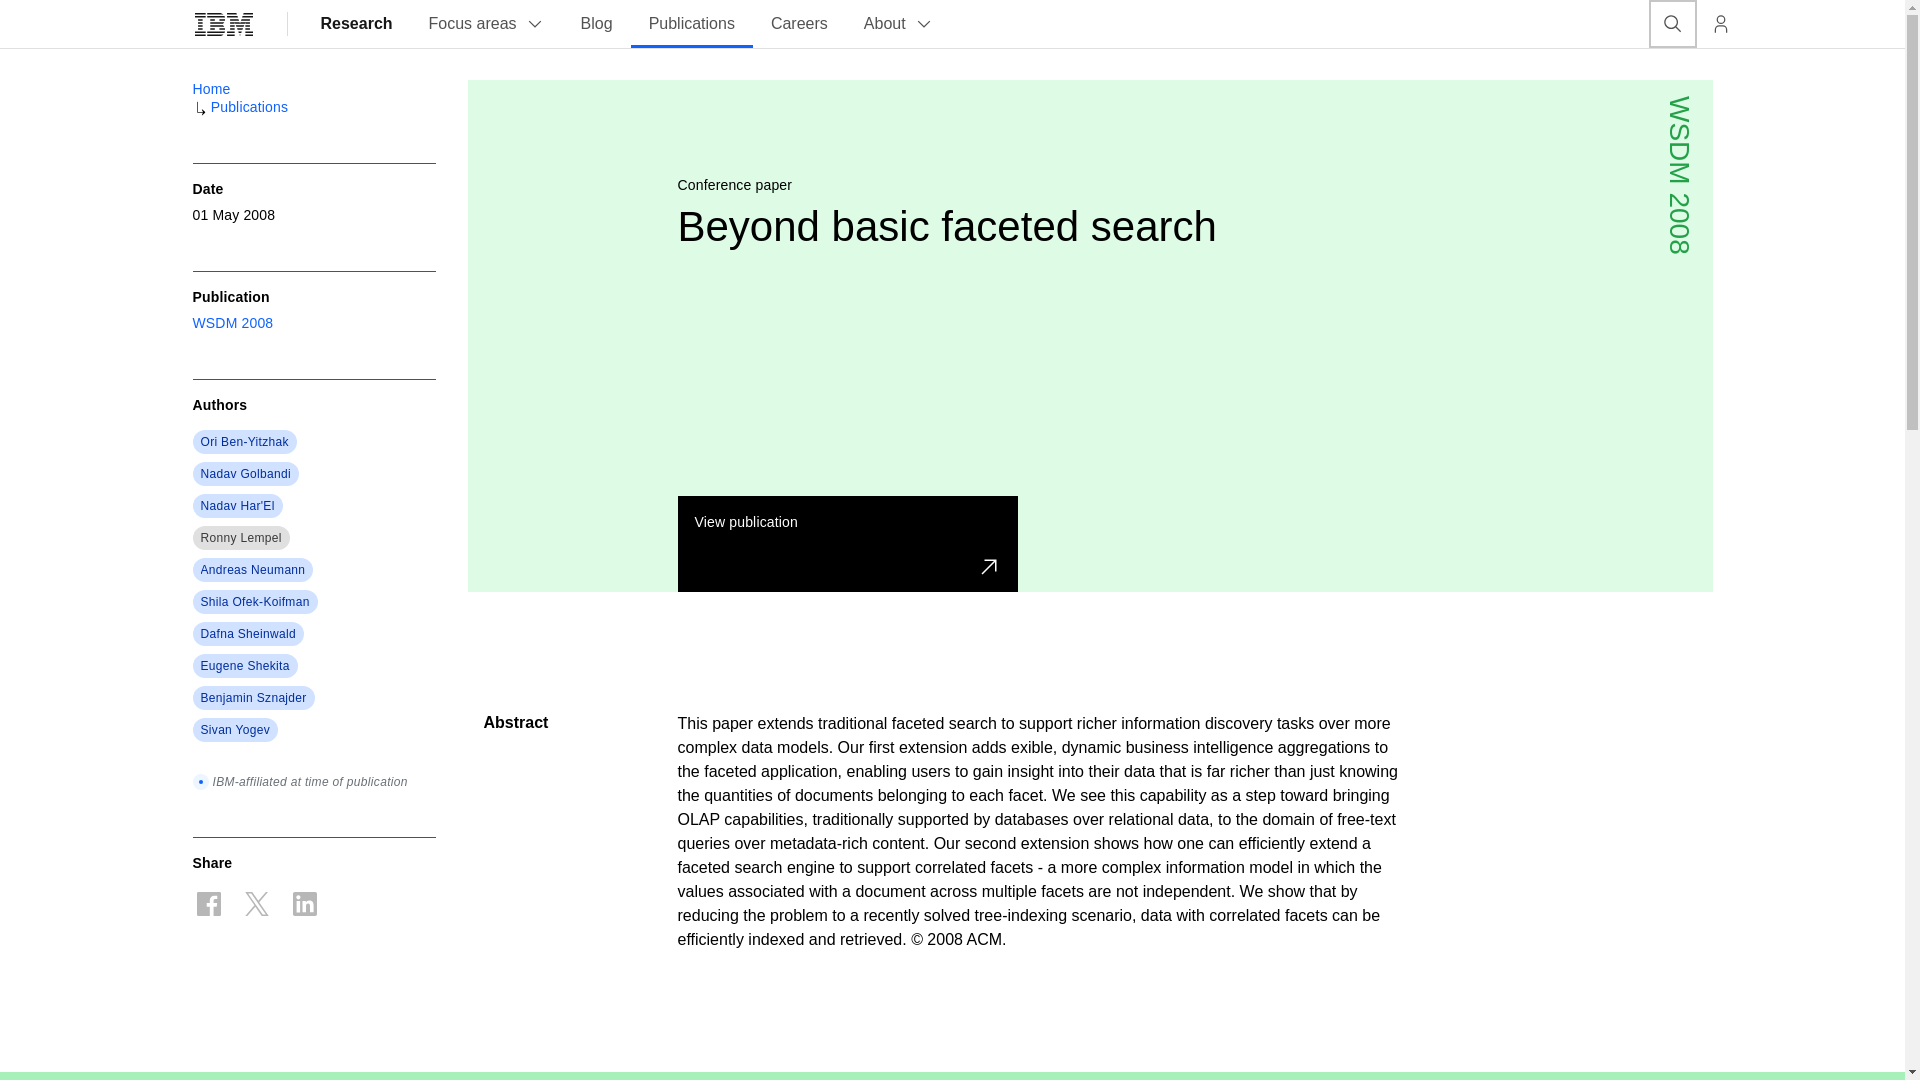  What do you see at coordinates (240, 538) in the screenshot?
I see `Ronny Lempel` at bounding box center [240, 538].